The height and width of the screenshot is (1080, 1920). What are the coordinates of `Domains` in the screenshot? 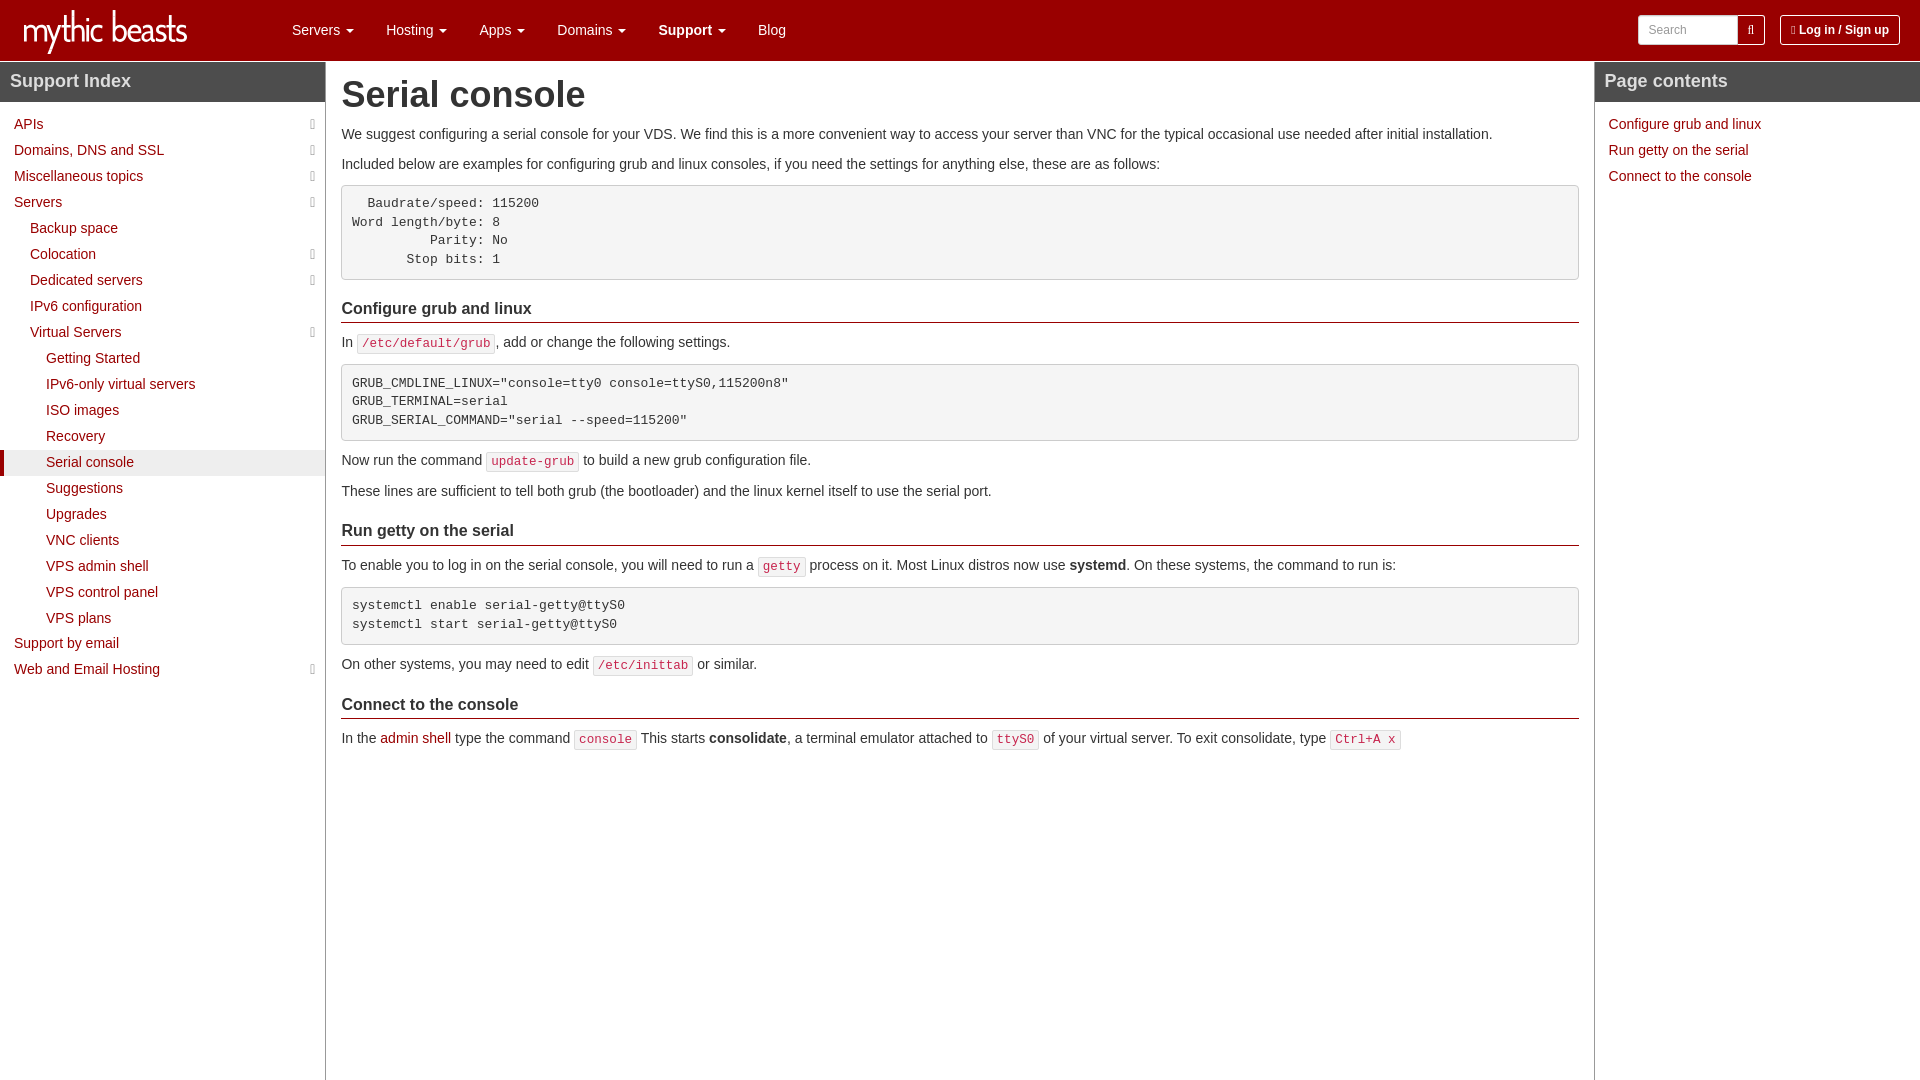 It's located at (590, 30).